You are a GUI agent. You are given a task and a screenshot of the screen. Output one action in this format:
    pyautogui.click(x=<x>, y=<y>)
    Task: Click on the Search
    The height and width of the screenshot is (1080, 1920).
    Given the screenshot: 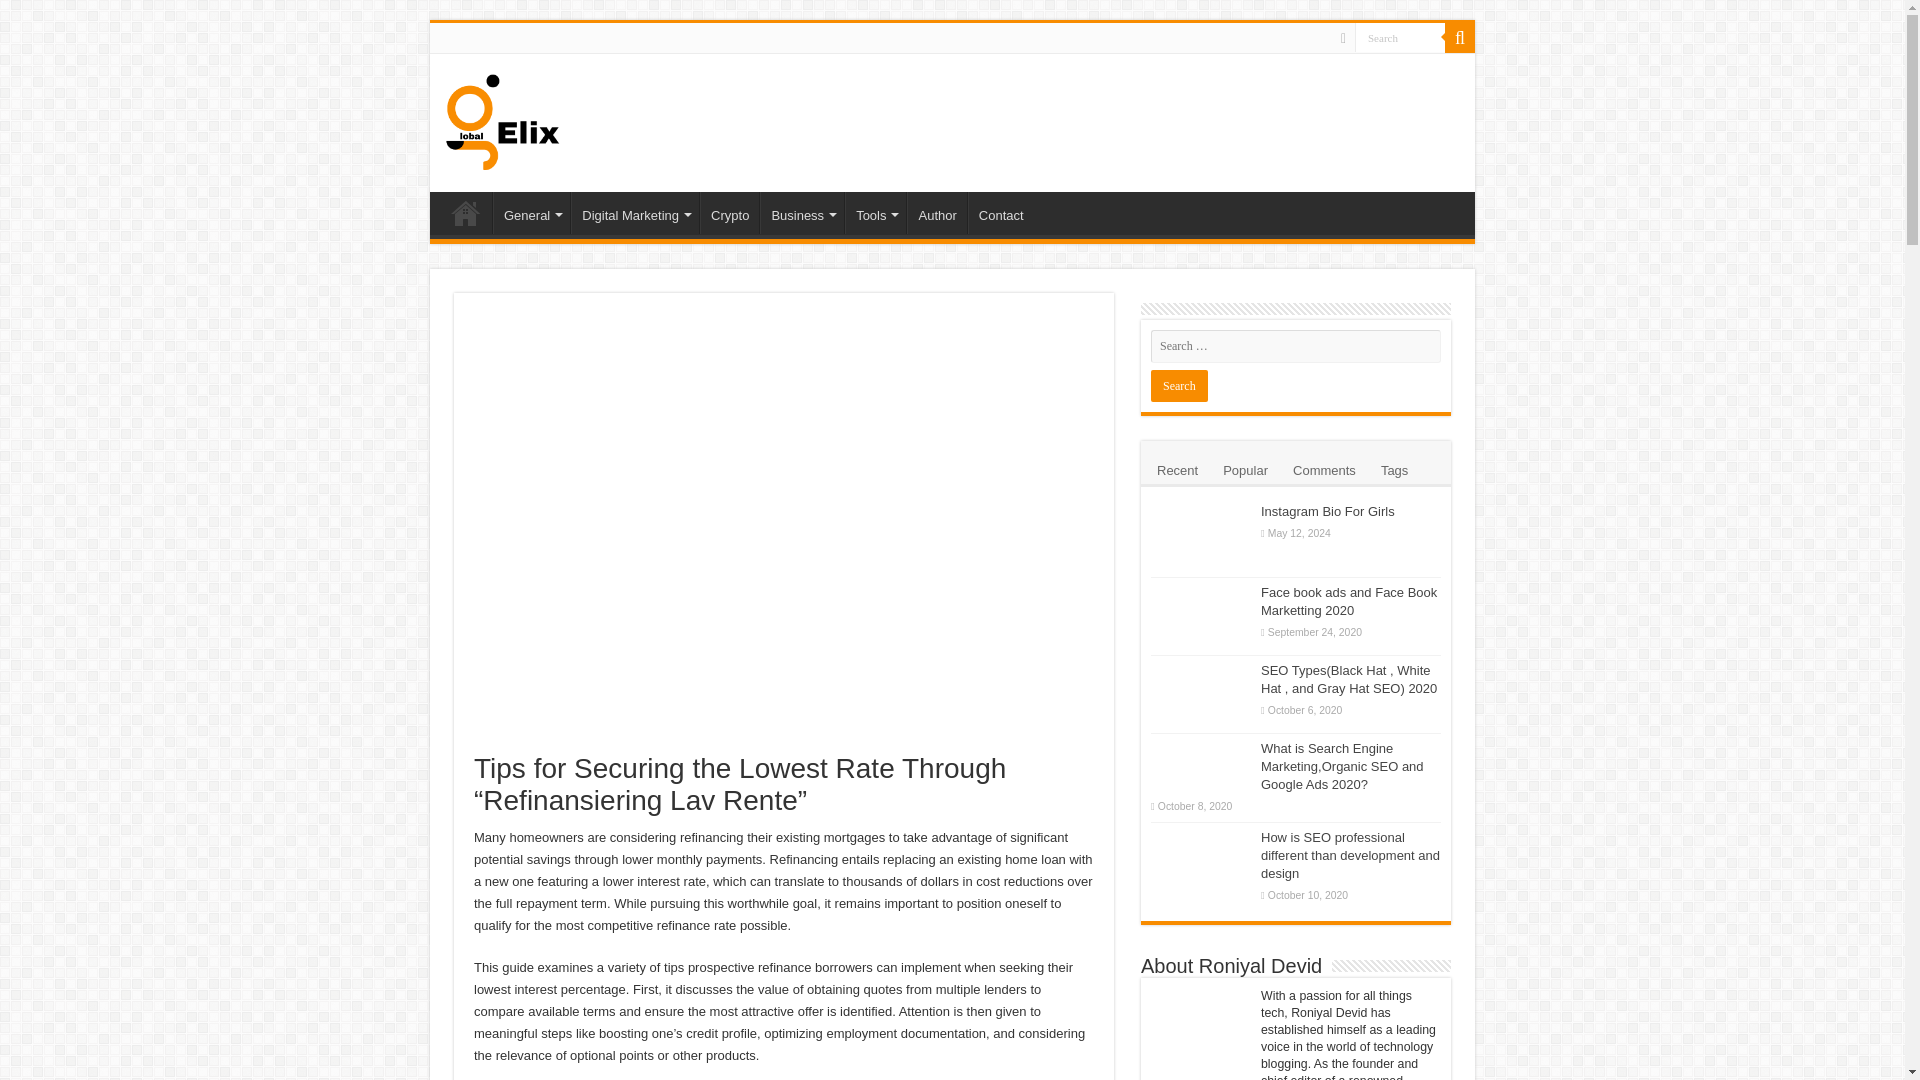 What is the action you would take?
    pyautogui.click(x=1178, y=386)
    